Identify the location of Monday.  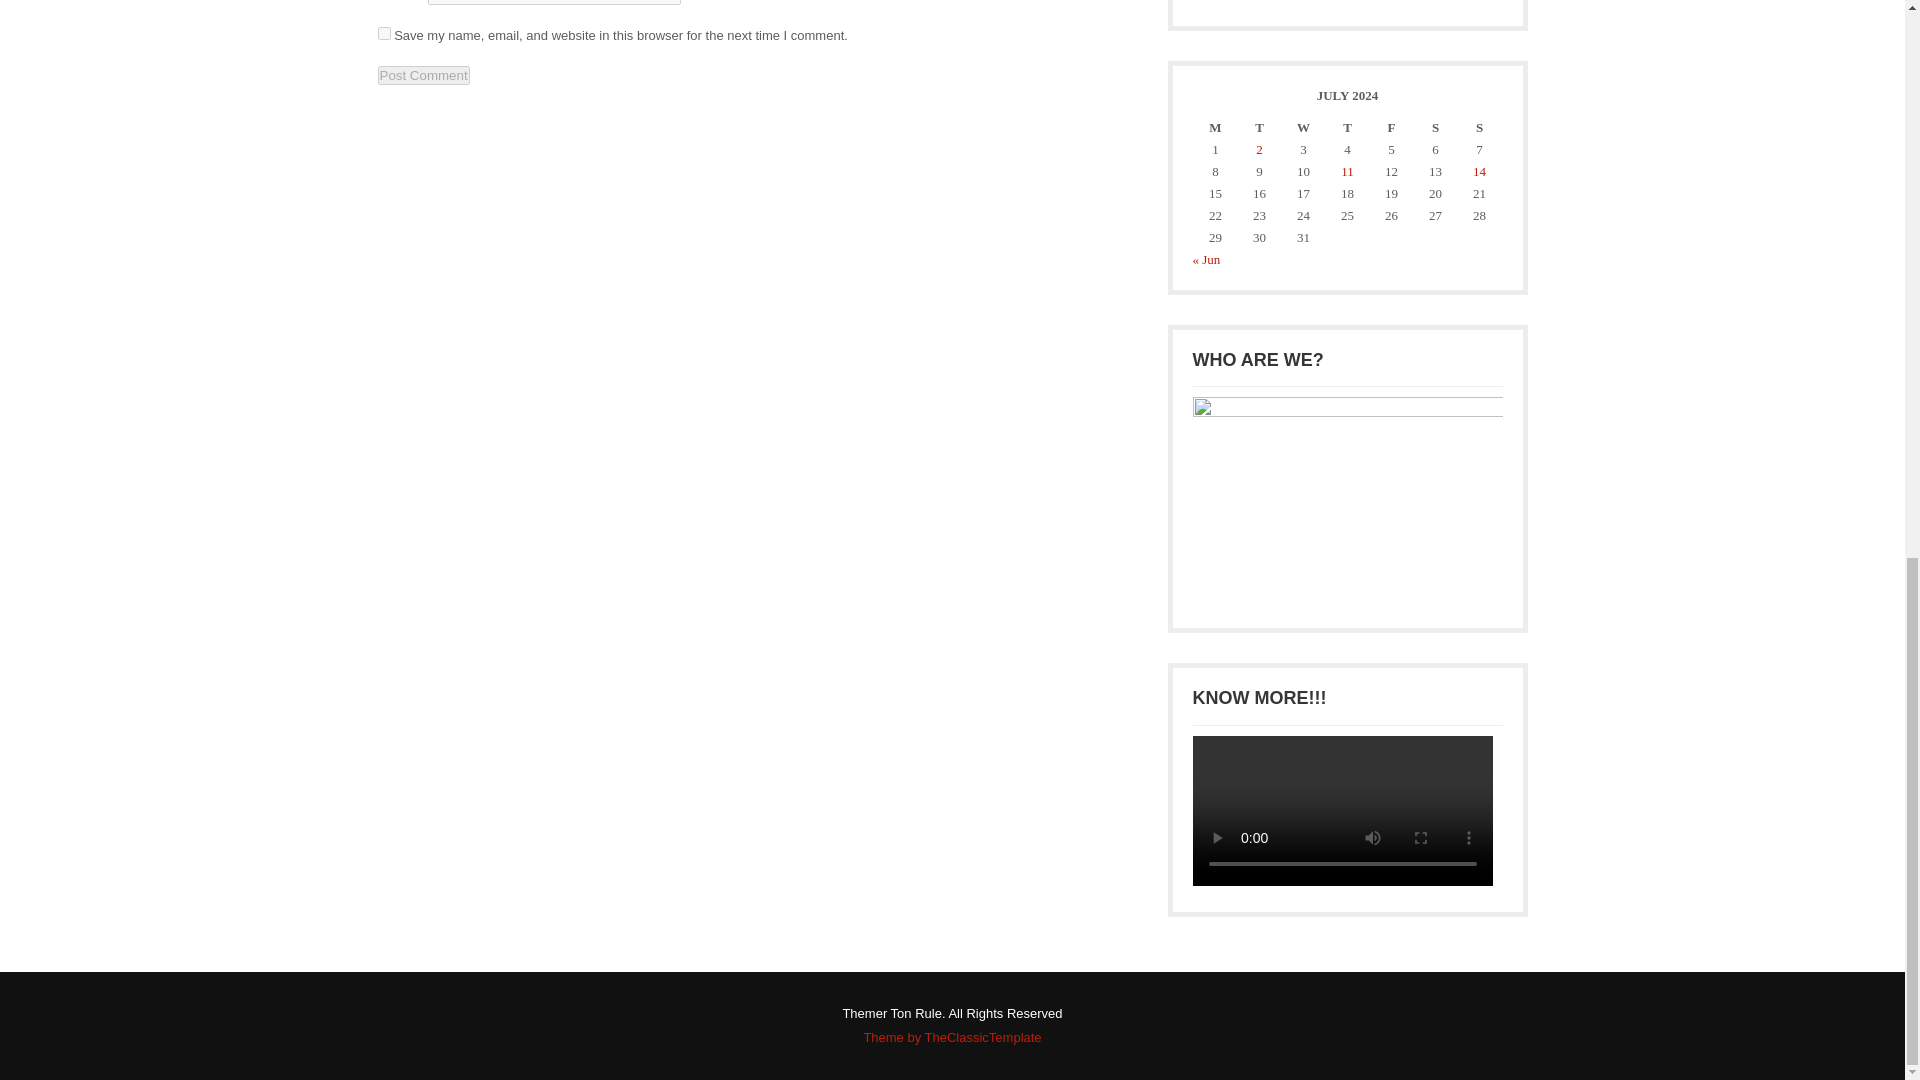
(1215, 128).